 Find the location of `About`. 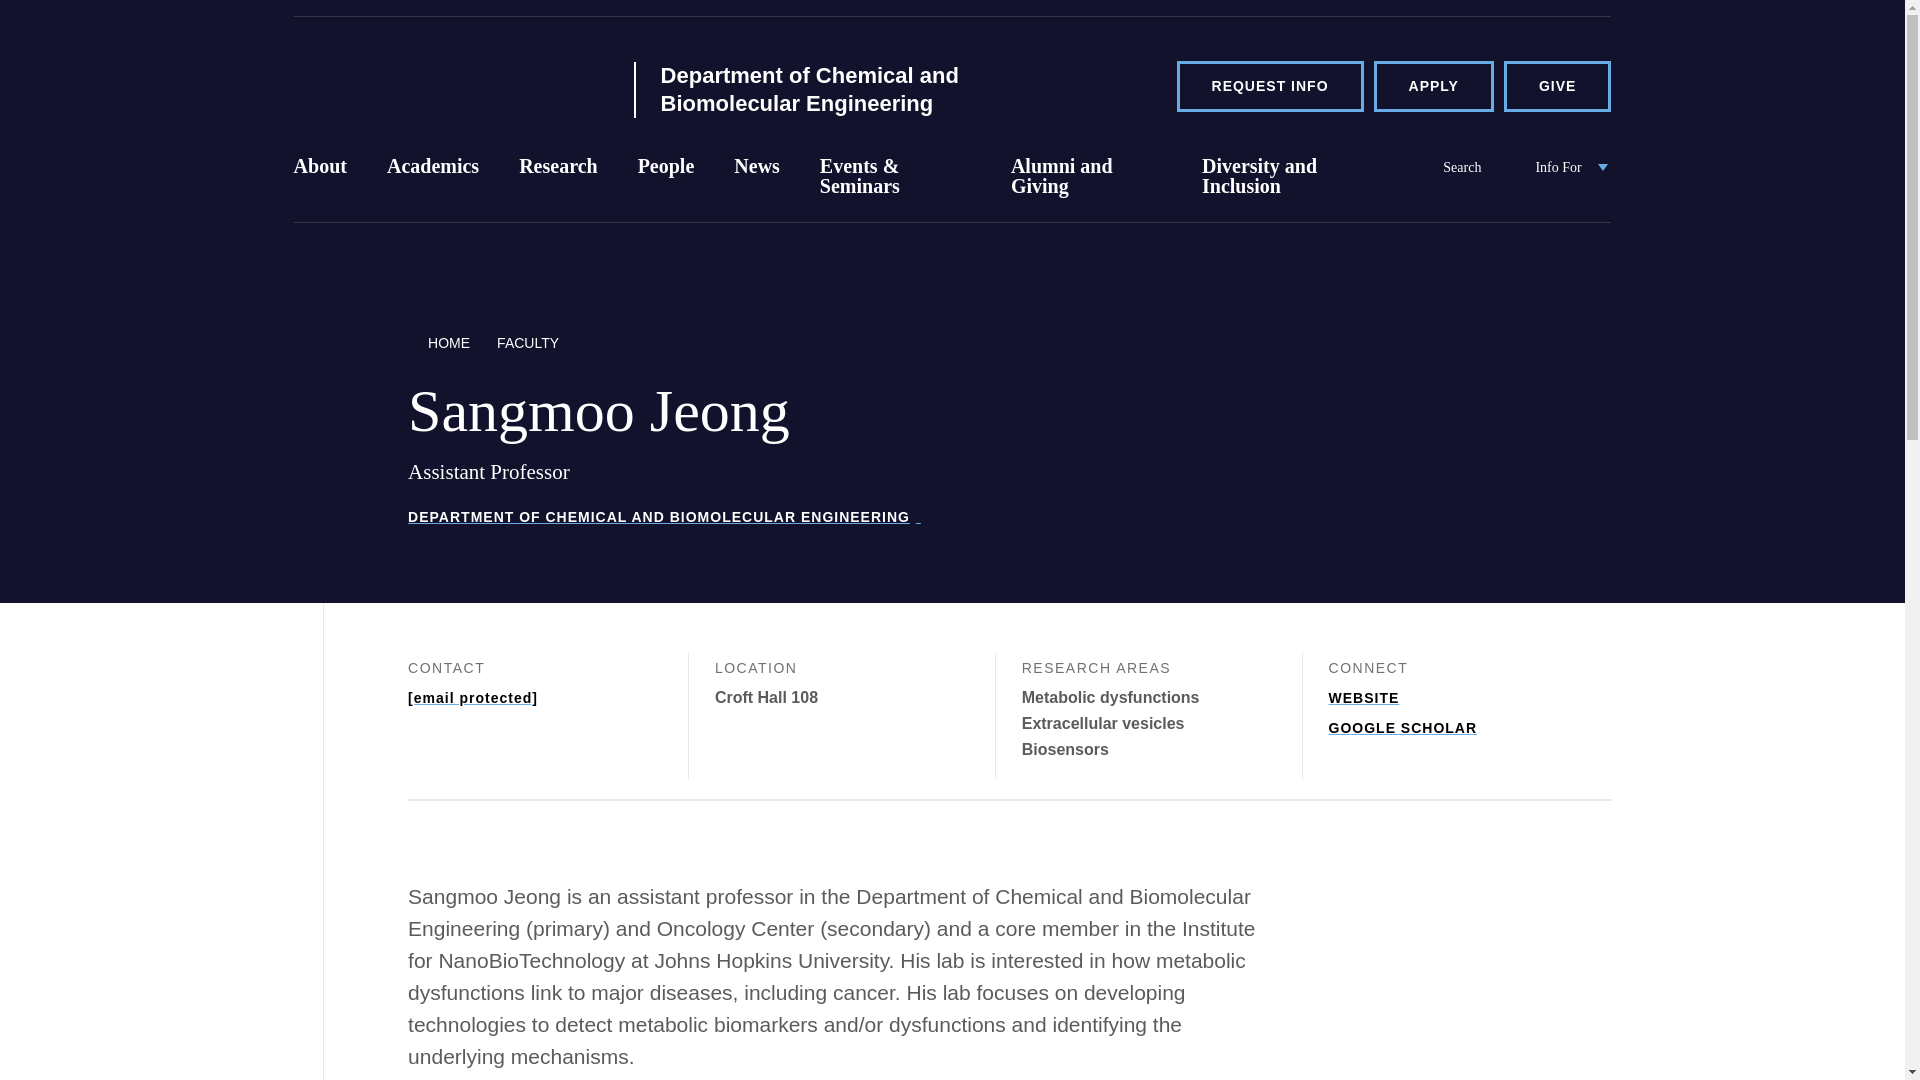

About is located at coordinates (320, 183).